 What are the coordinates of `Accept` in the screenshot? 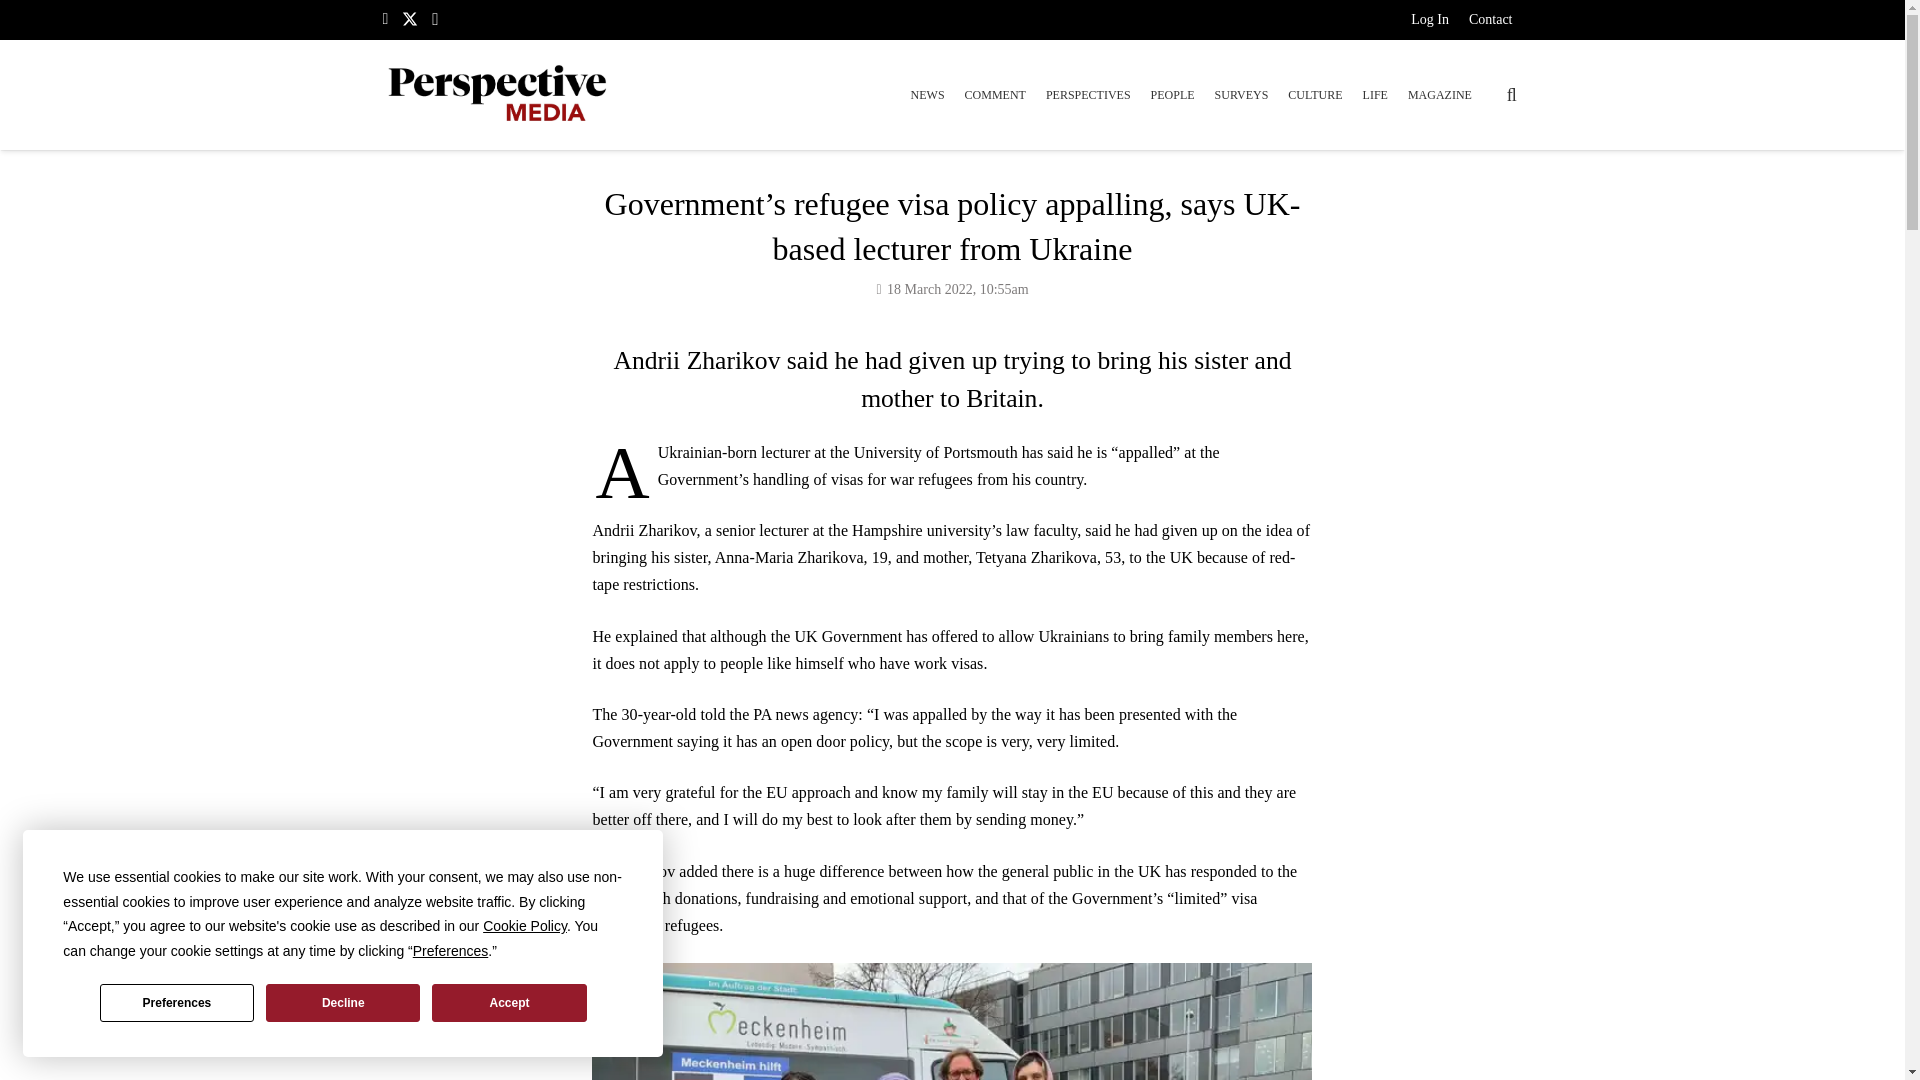 It's located at (508, 1002).